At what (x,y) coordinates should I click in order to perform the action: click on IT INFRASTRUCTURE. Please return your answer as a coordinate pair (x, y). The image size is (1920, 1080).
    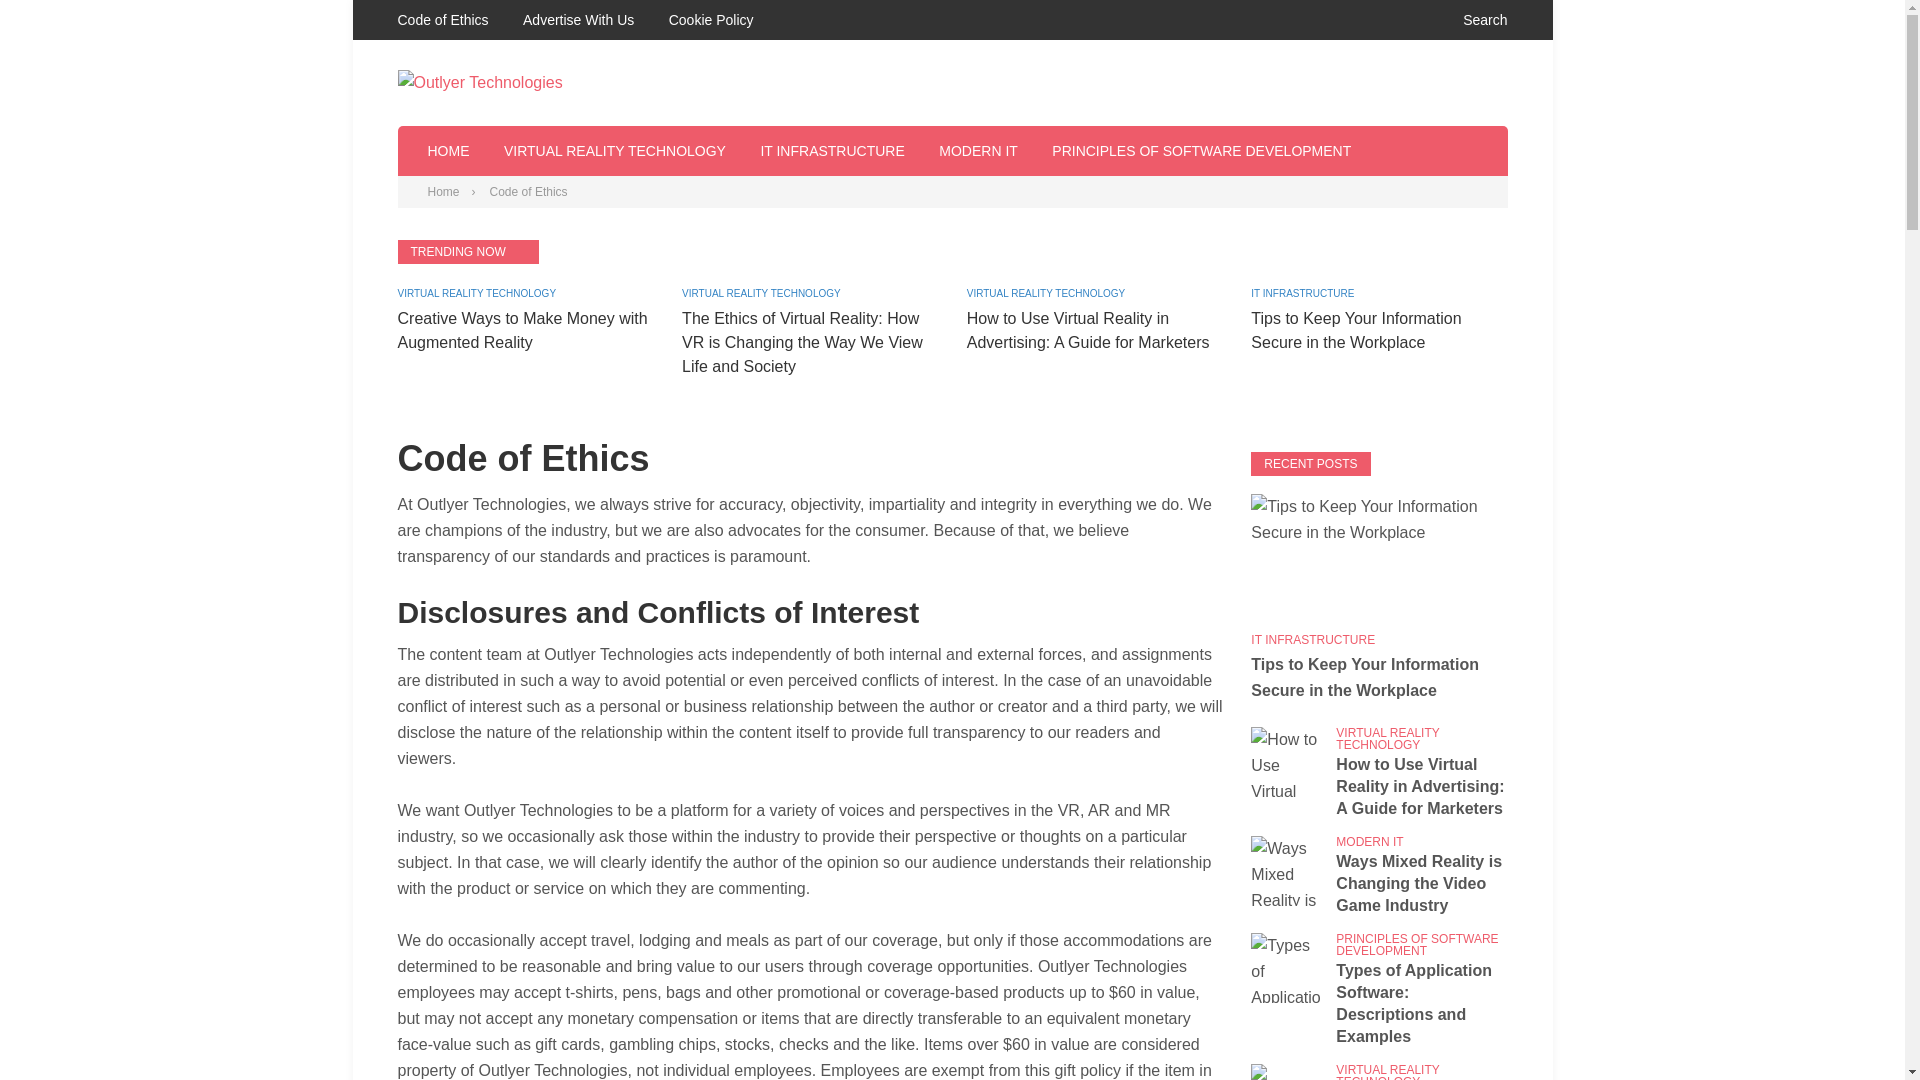
    Looking at the image, I should click on (832, 151).